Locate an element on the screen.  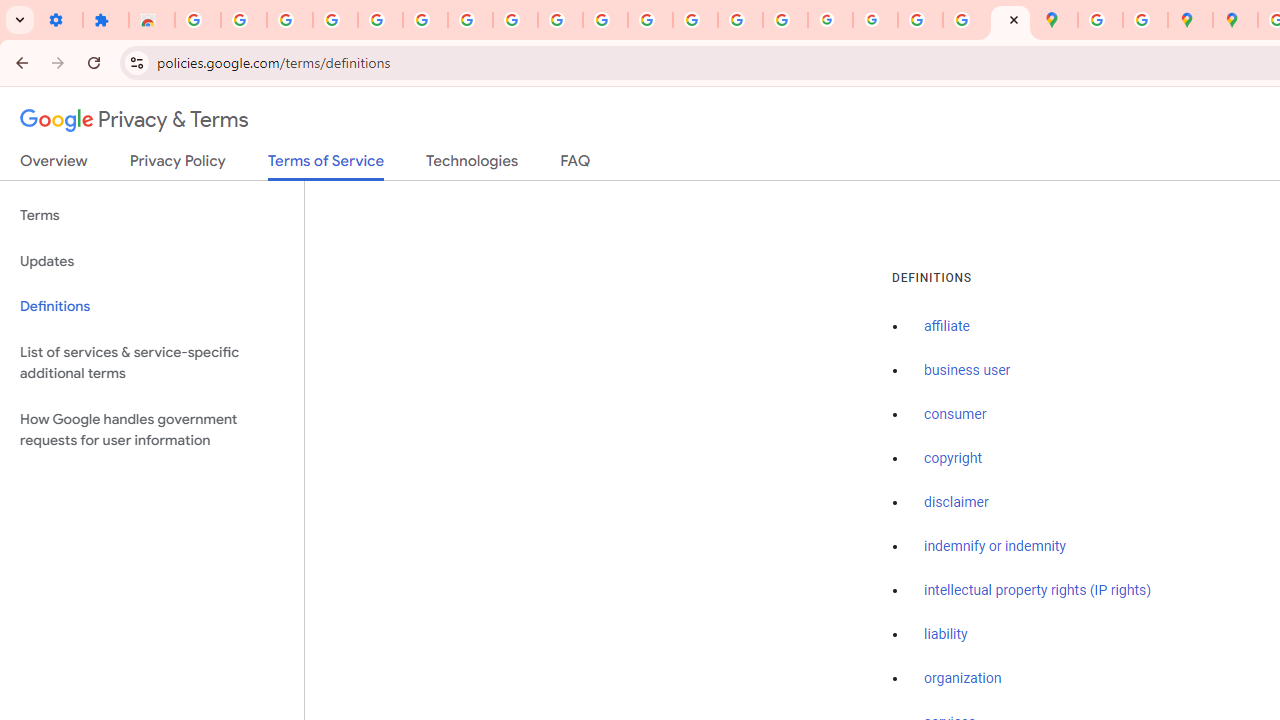
FAQ is located at coordinates (576, 165).